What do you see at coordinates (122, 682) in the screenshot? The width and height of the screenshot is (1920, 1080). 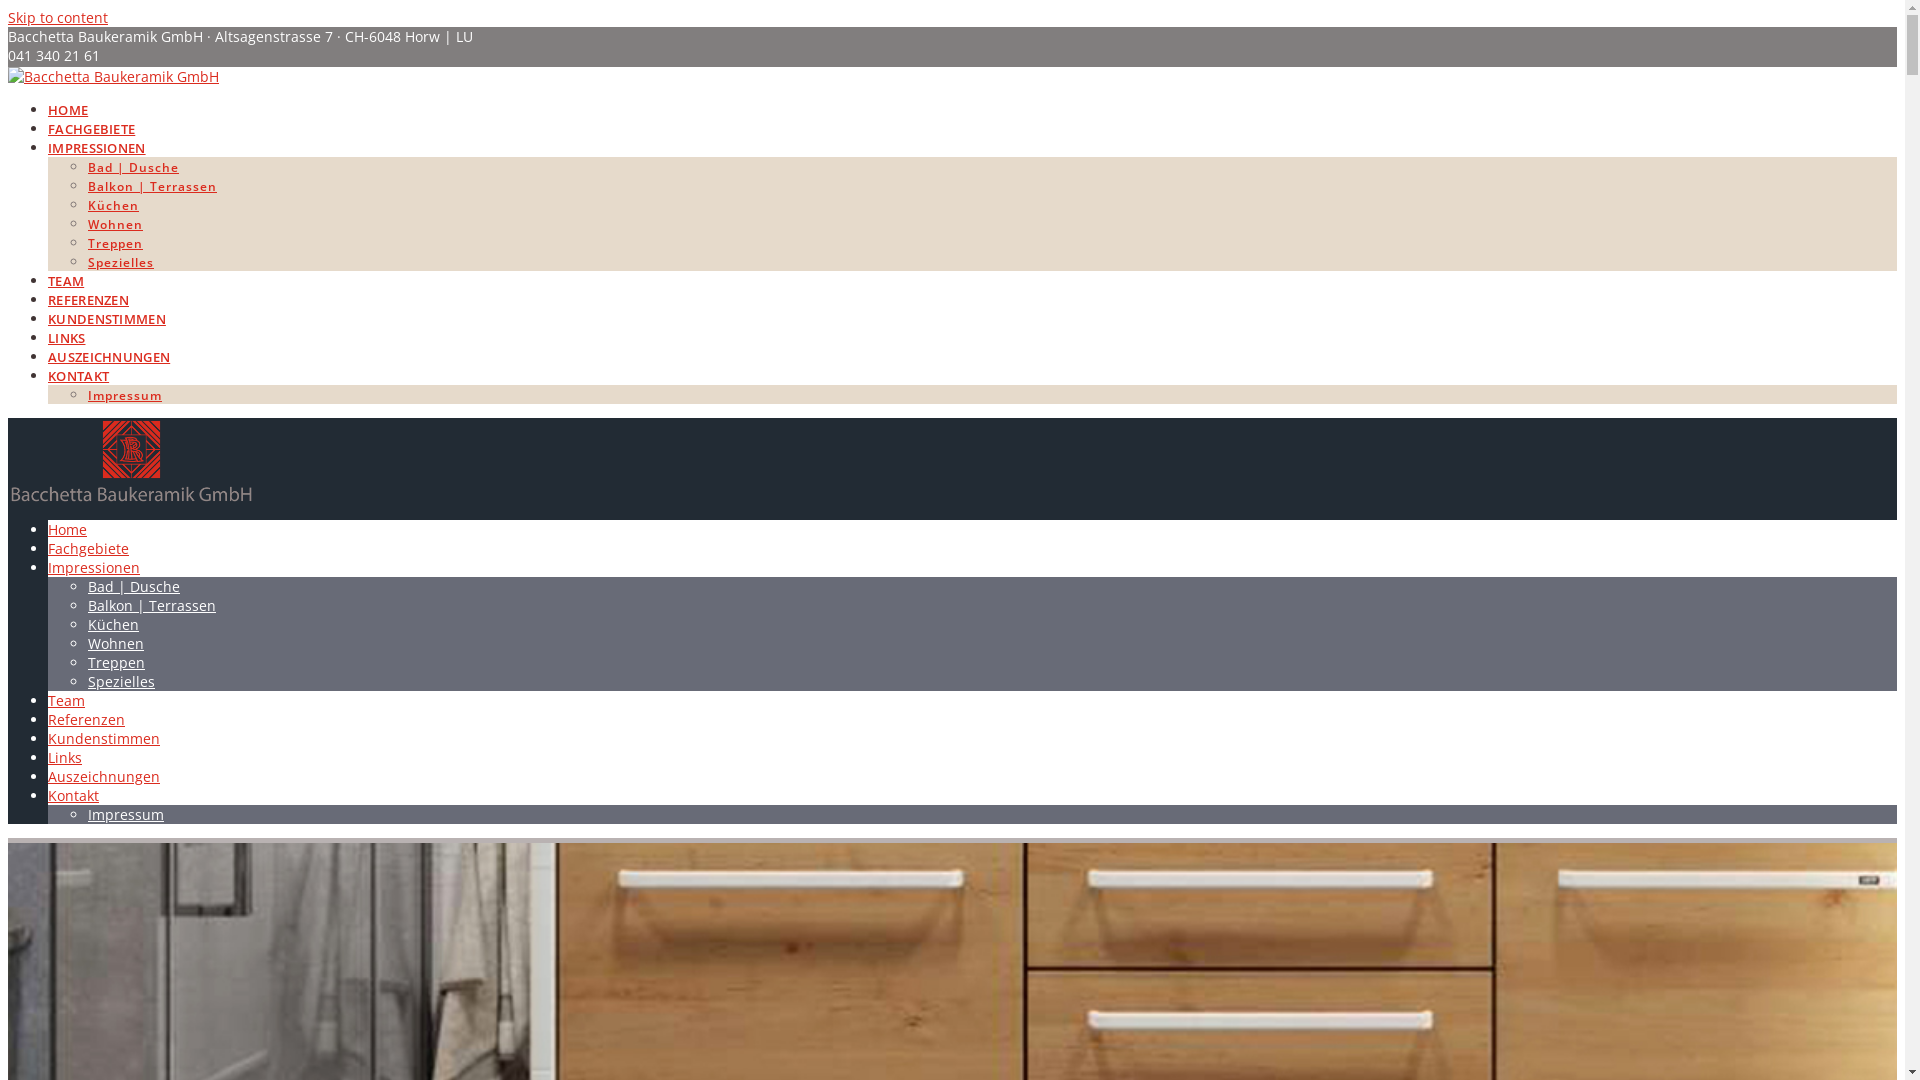 I see `Spezielles` at bounding box center [122, 682].